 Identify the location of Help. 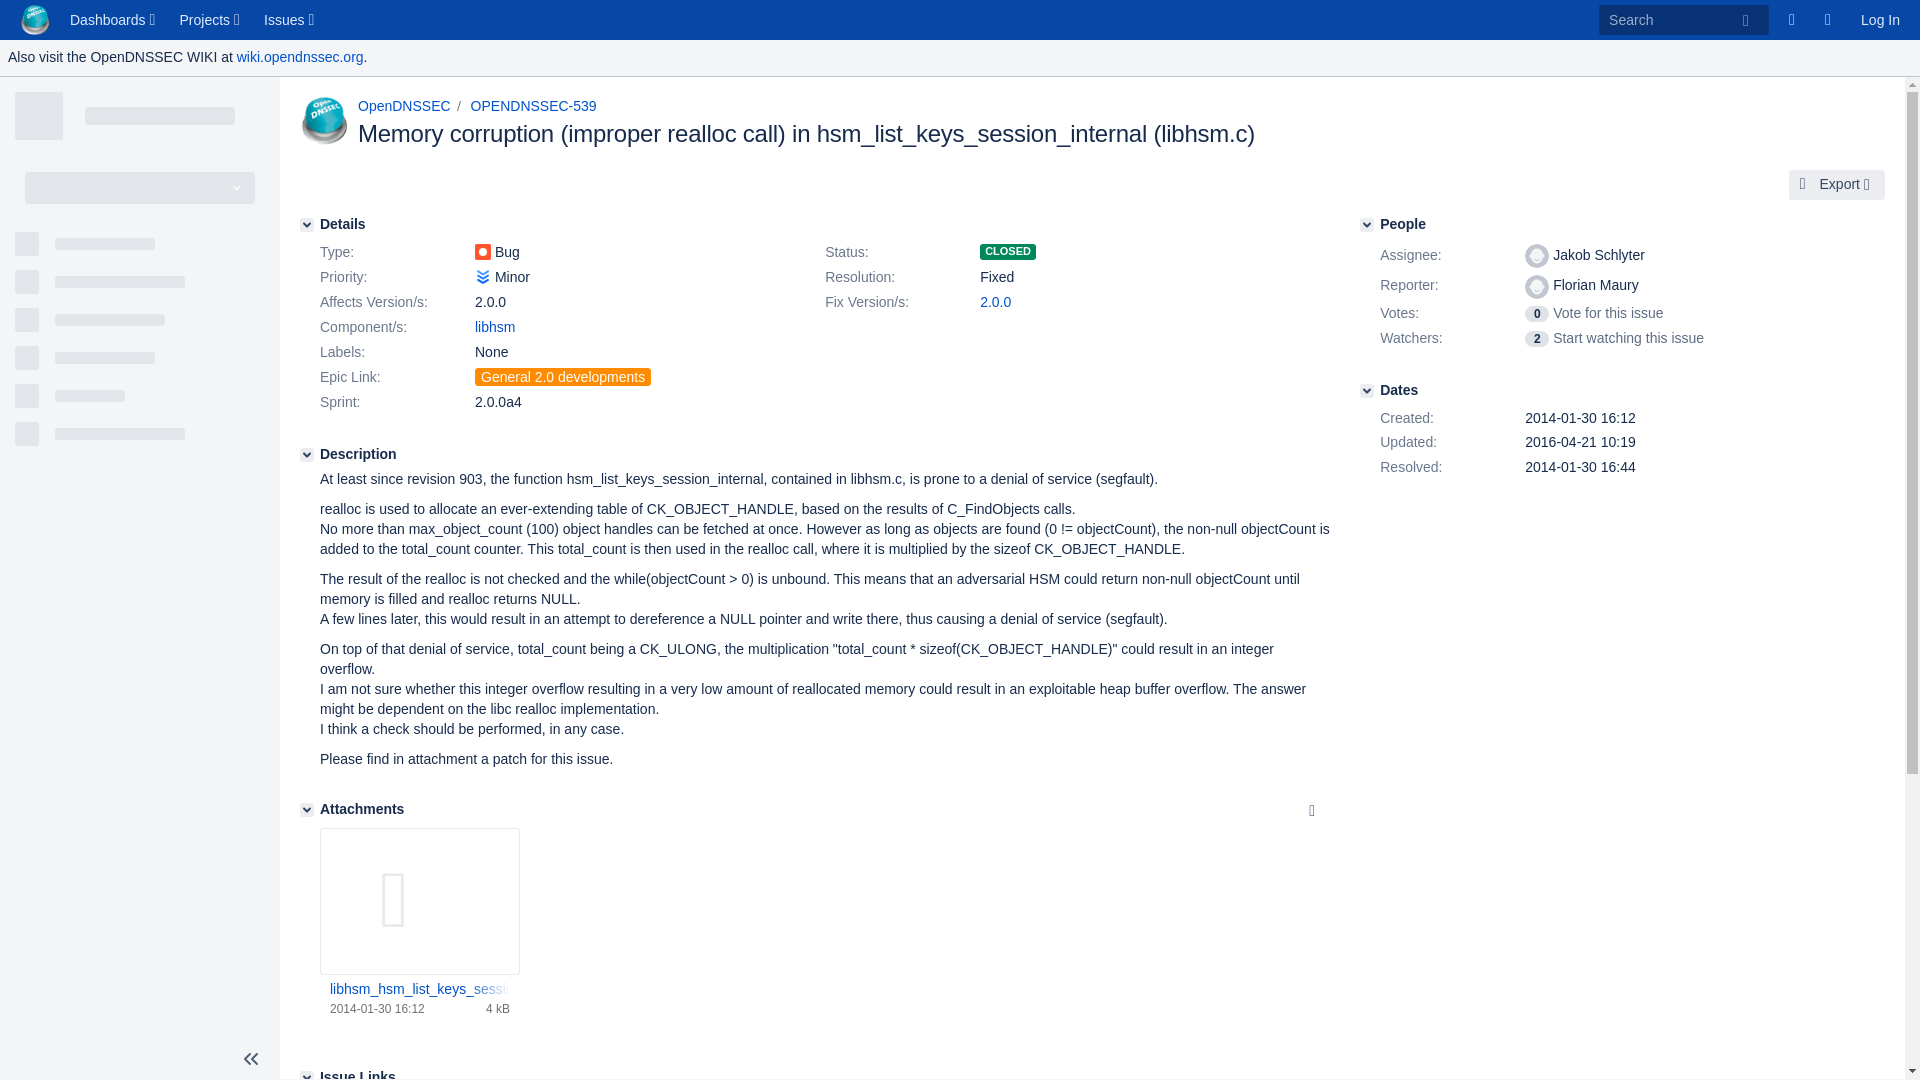
(1832, 20).